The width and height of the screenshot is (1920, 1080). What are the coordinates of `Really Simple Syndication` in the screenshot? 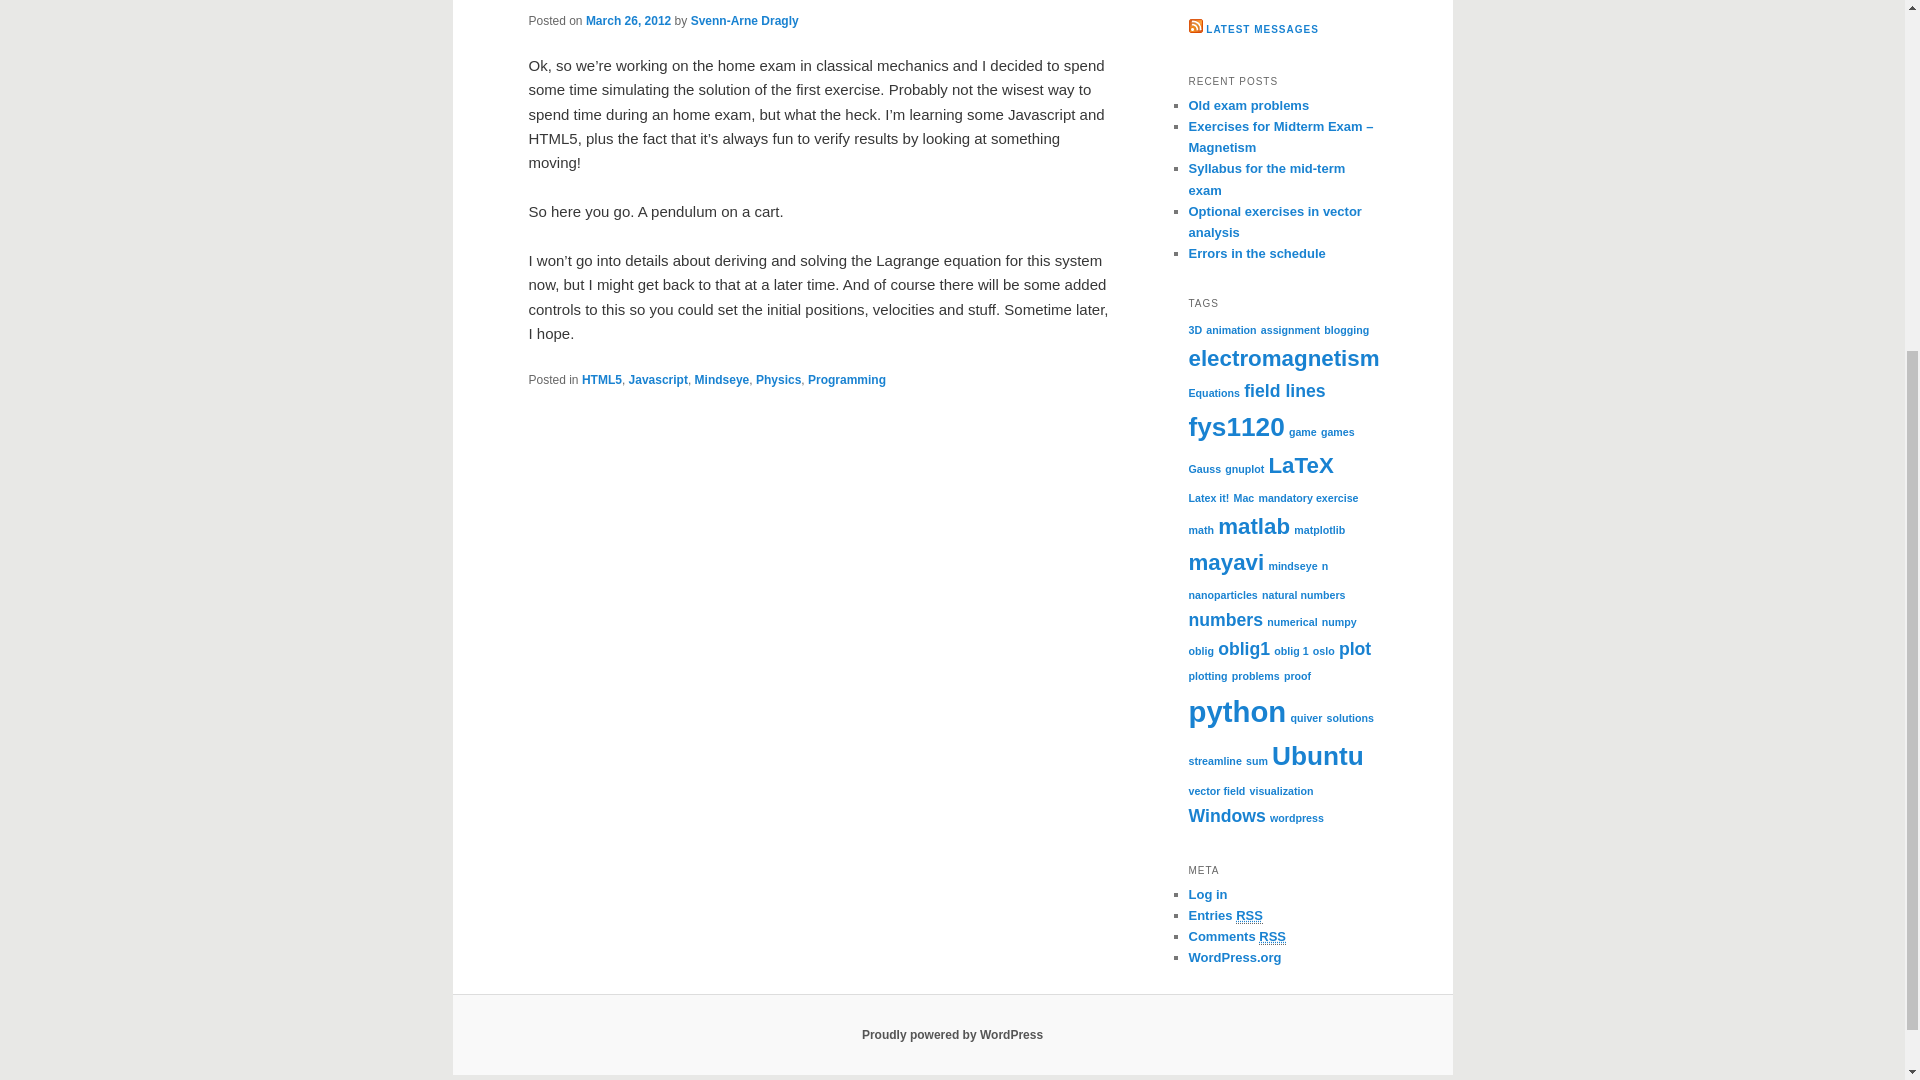 It's located at (1272, 936).